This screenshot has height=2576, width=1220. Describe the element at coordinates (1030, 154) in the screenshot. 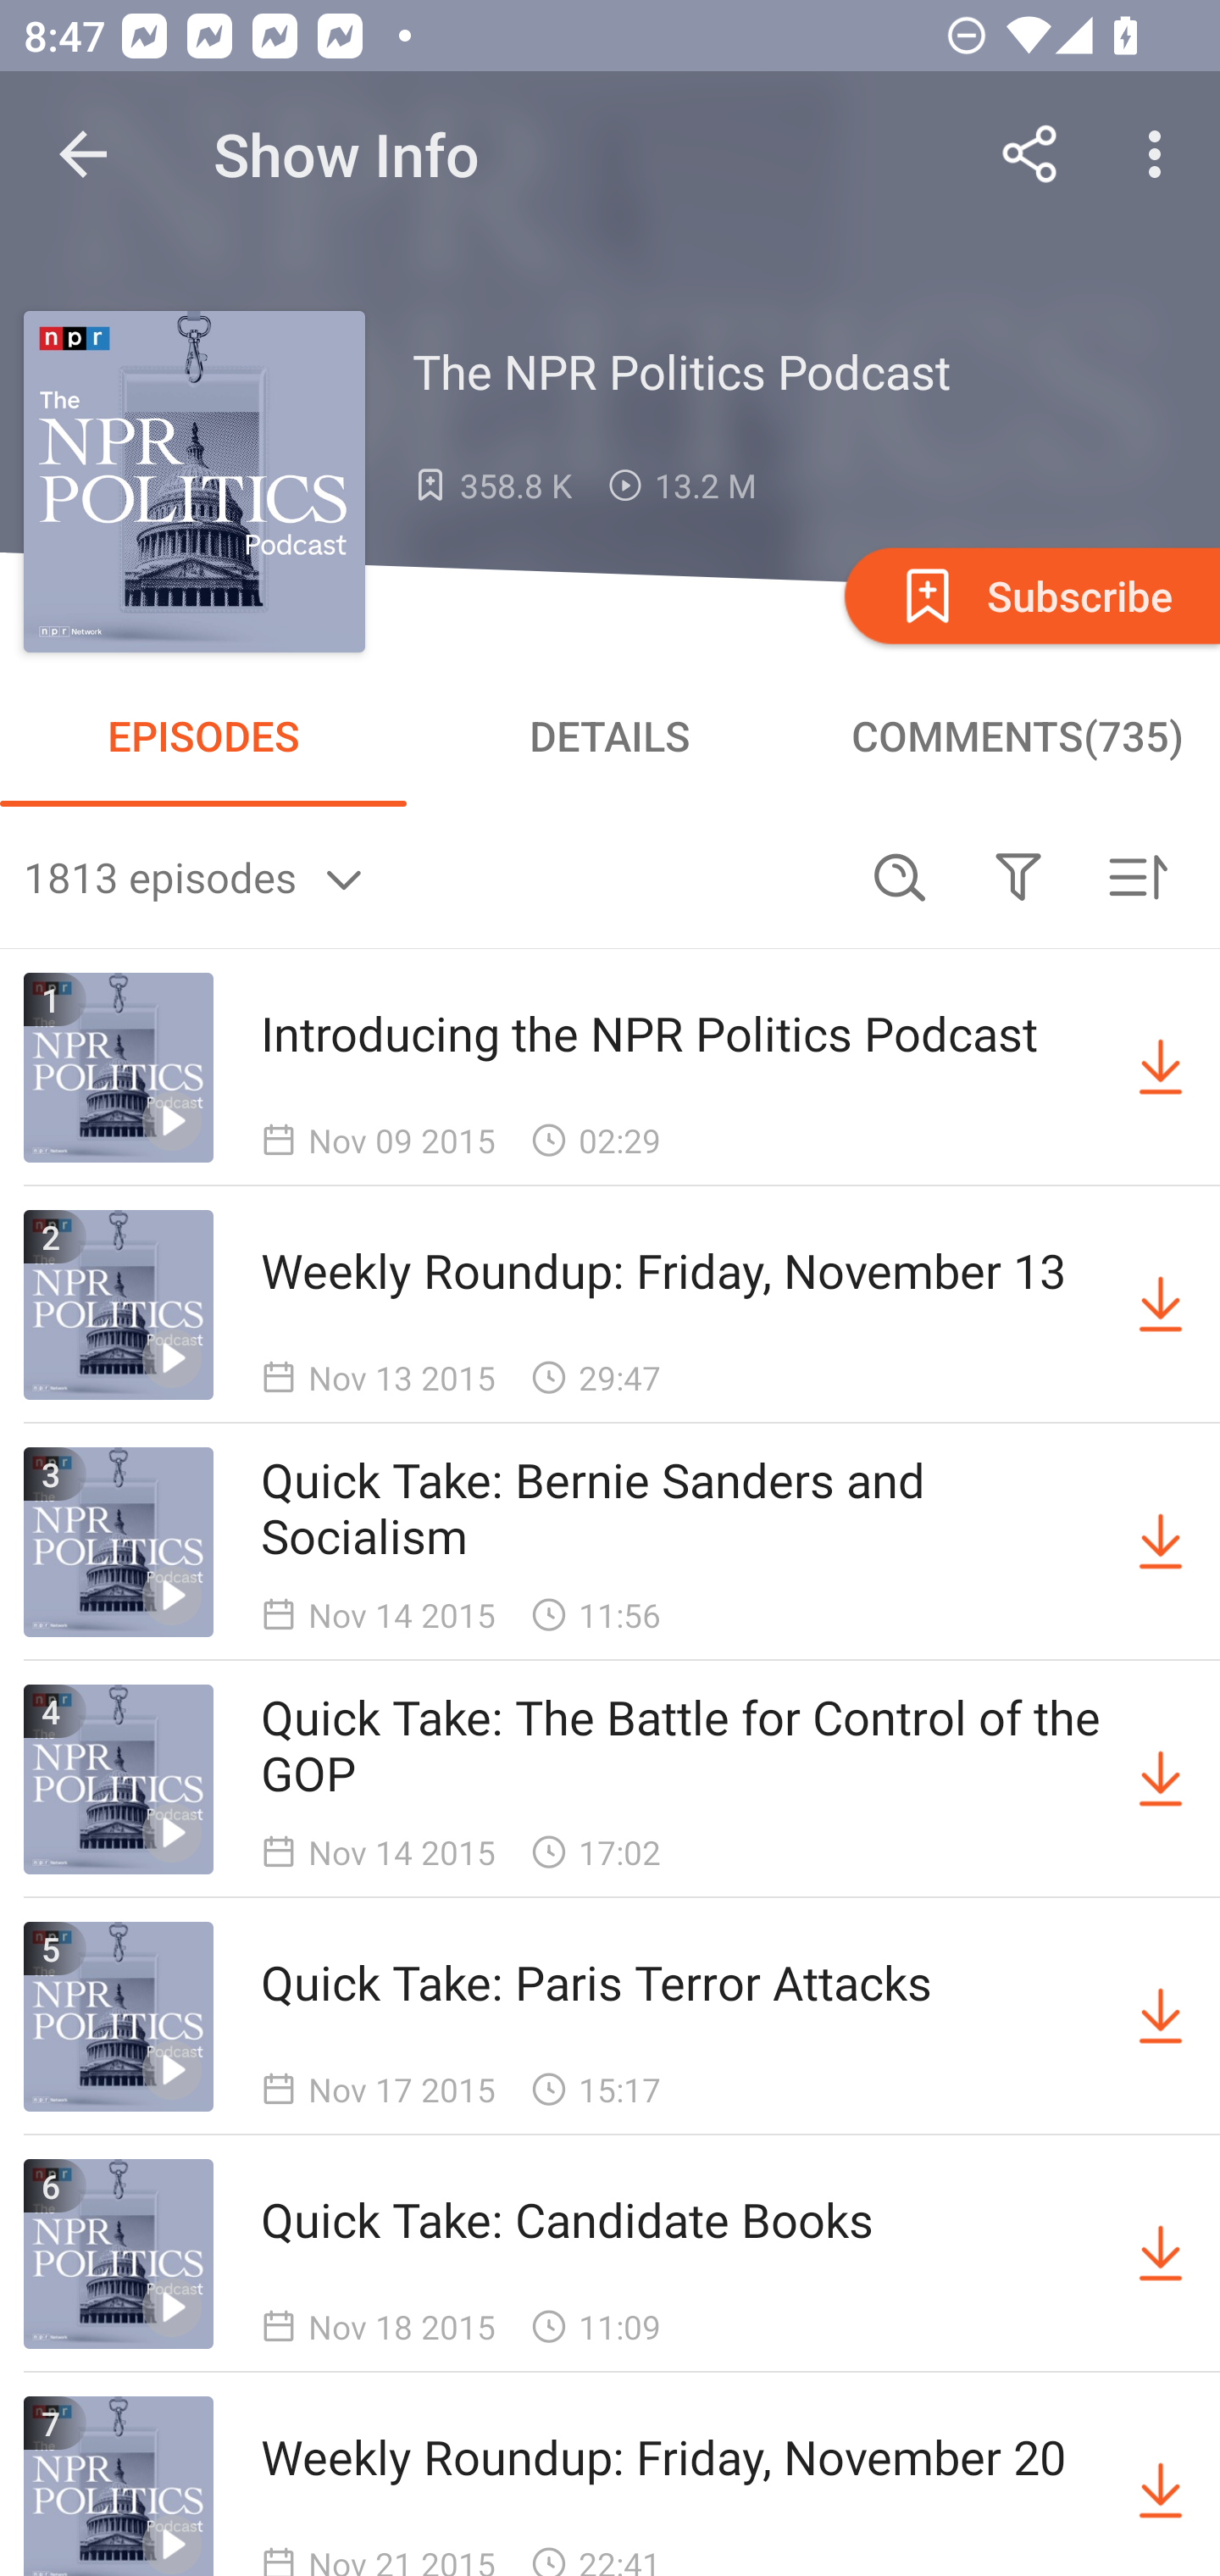

I see `Share` at that location.